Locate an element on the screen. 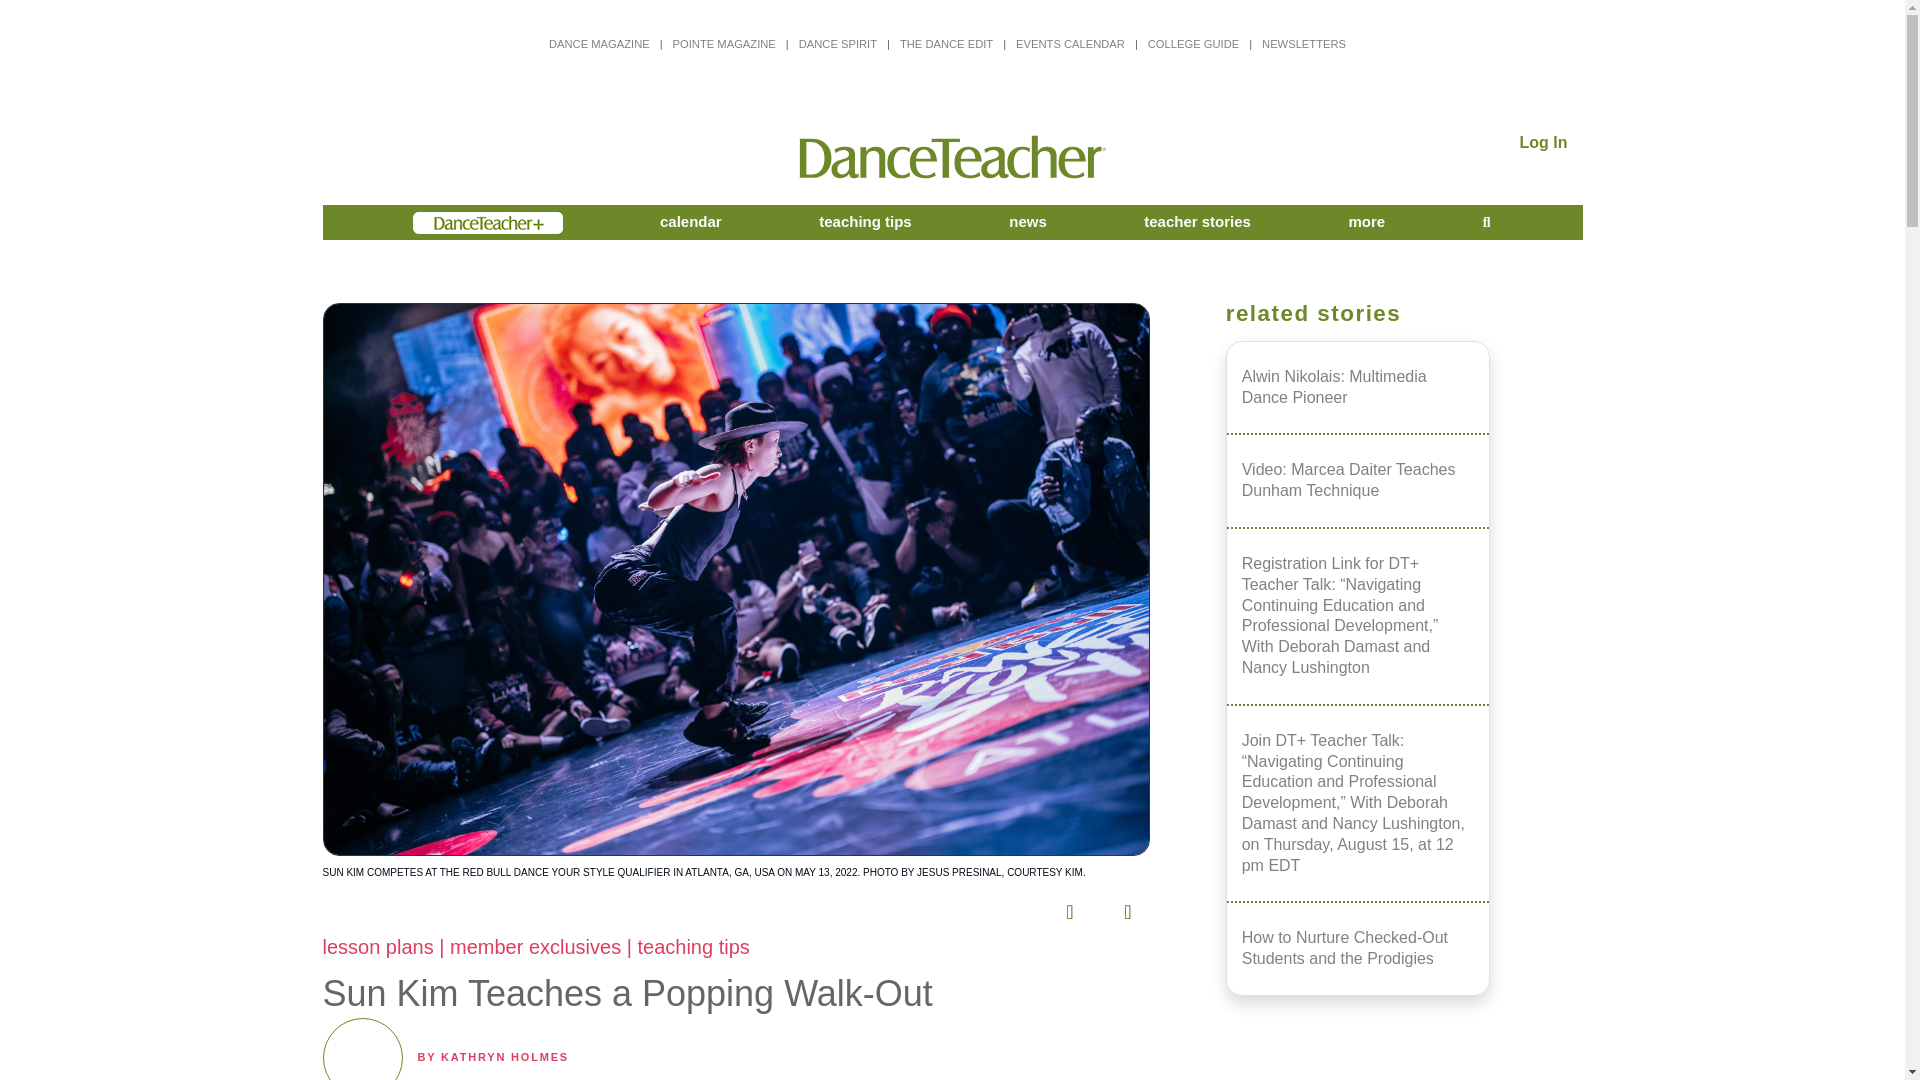  How to Nurture Checked-Out Students and the Prodigies is located at coordinates (1358, 947).